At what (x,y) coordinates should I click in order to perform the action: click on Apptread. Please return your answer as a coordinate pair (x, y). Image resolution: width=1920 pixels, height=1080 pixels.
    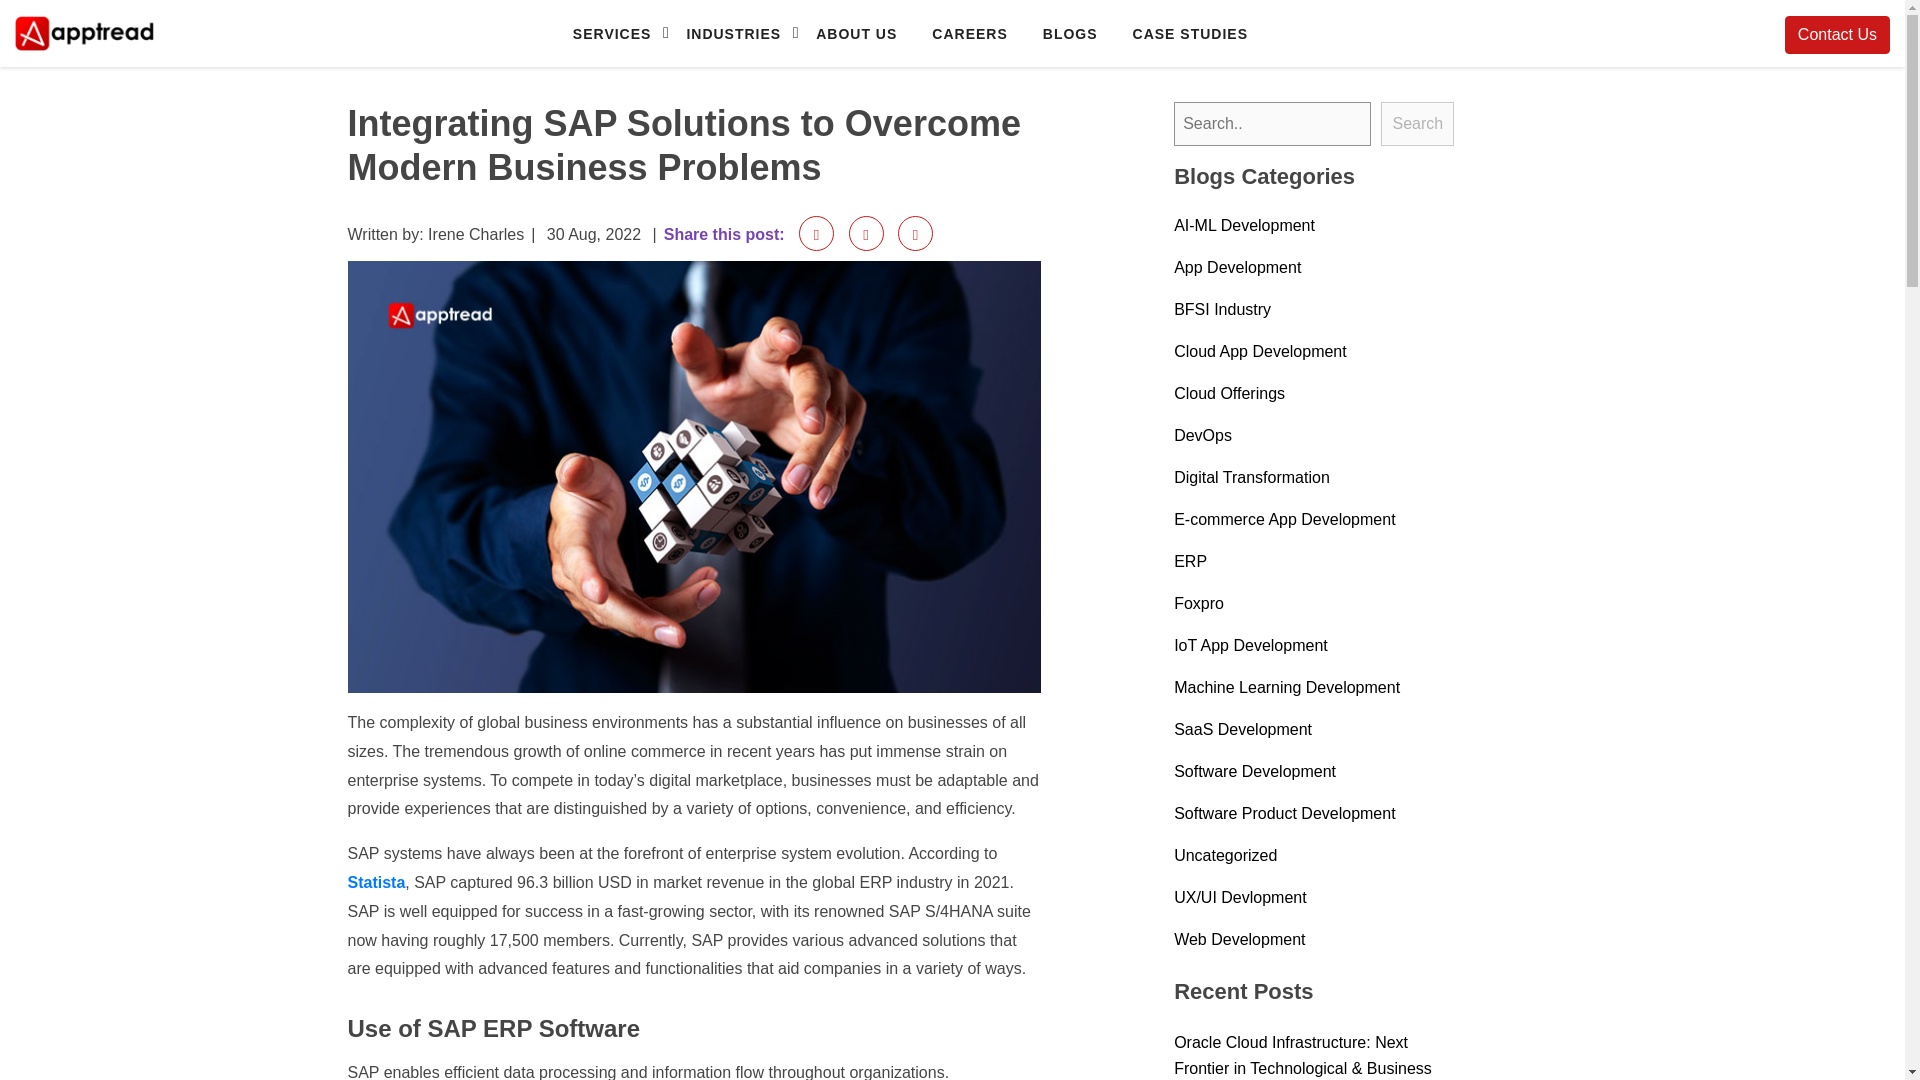
    Looking at the image, I should click on (48, 64).